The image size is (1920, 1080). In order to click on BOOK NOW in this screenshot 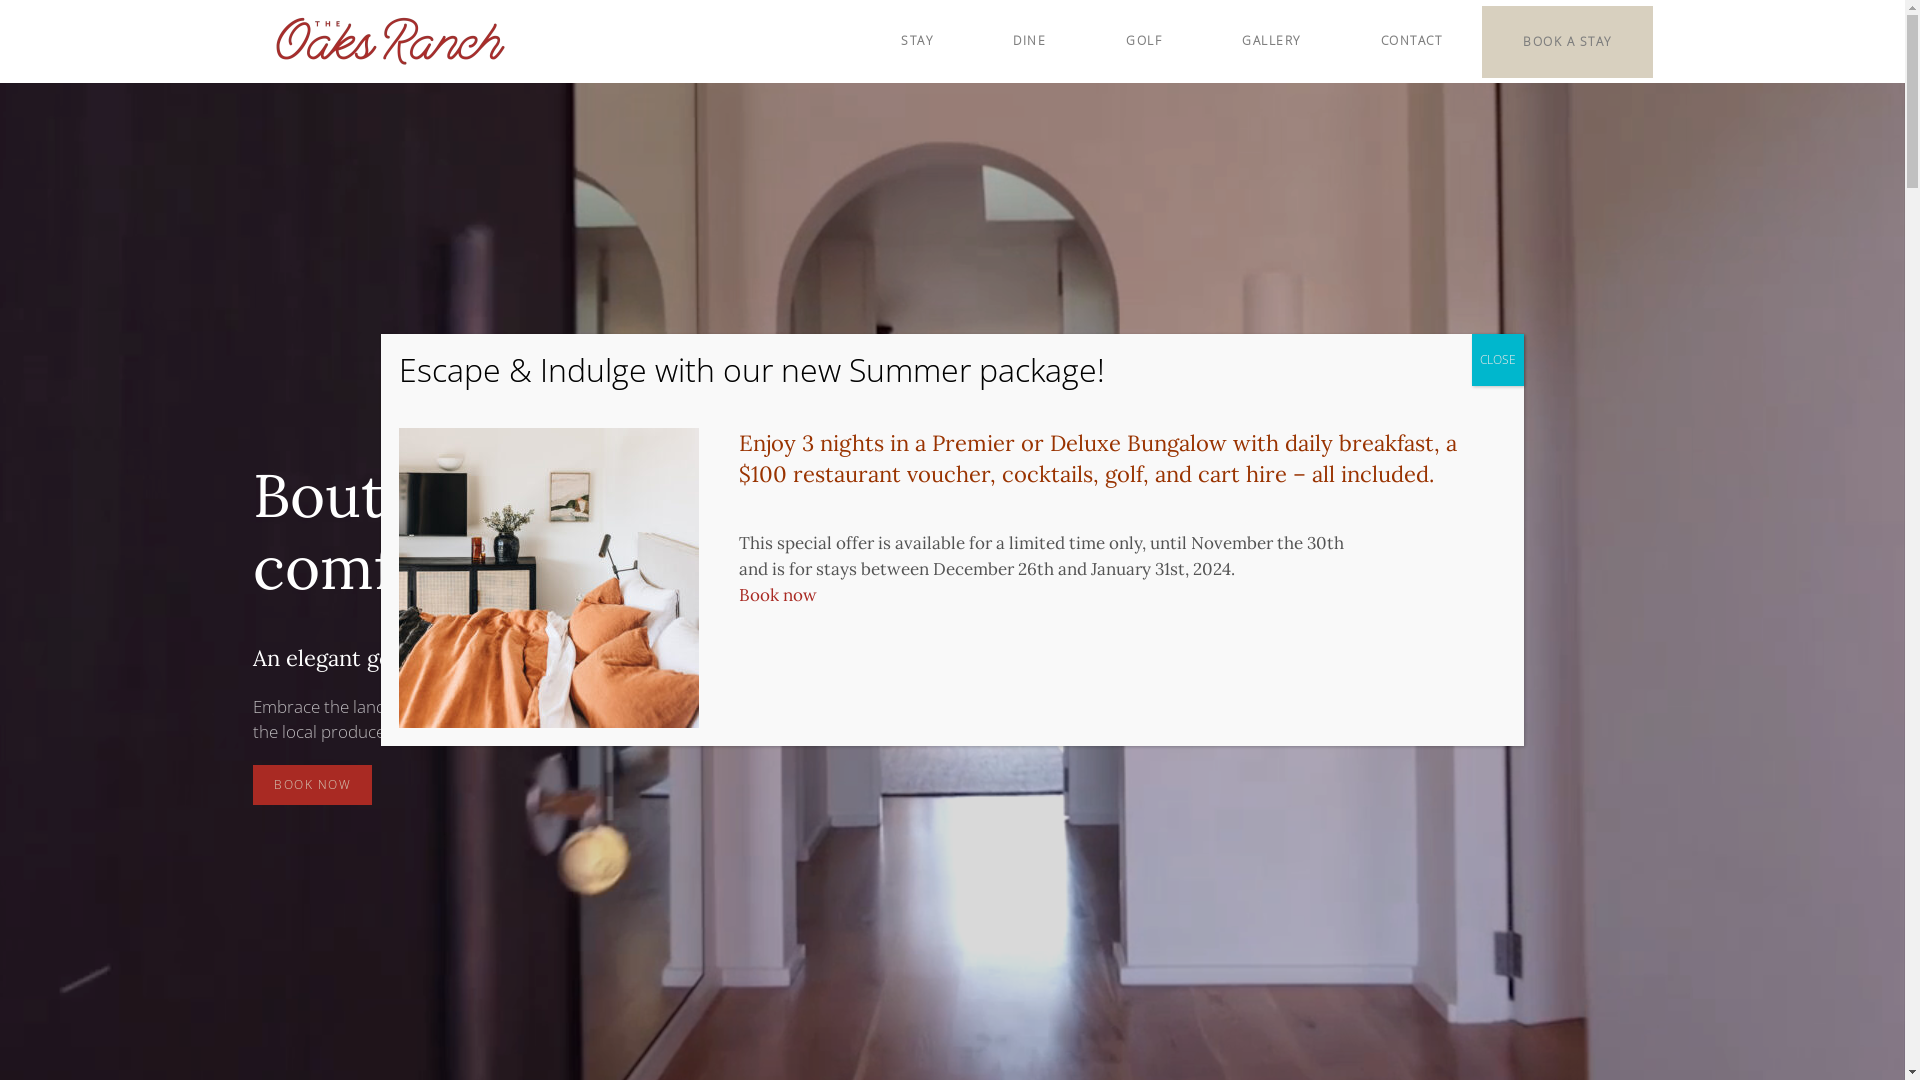, I will do `click(312, 784)`.